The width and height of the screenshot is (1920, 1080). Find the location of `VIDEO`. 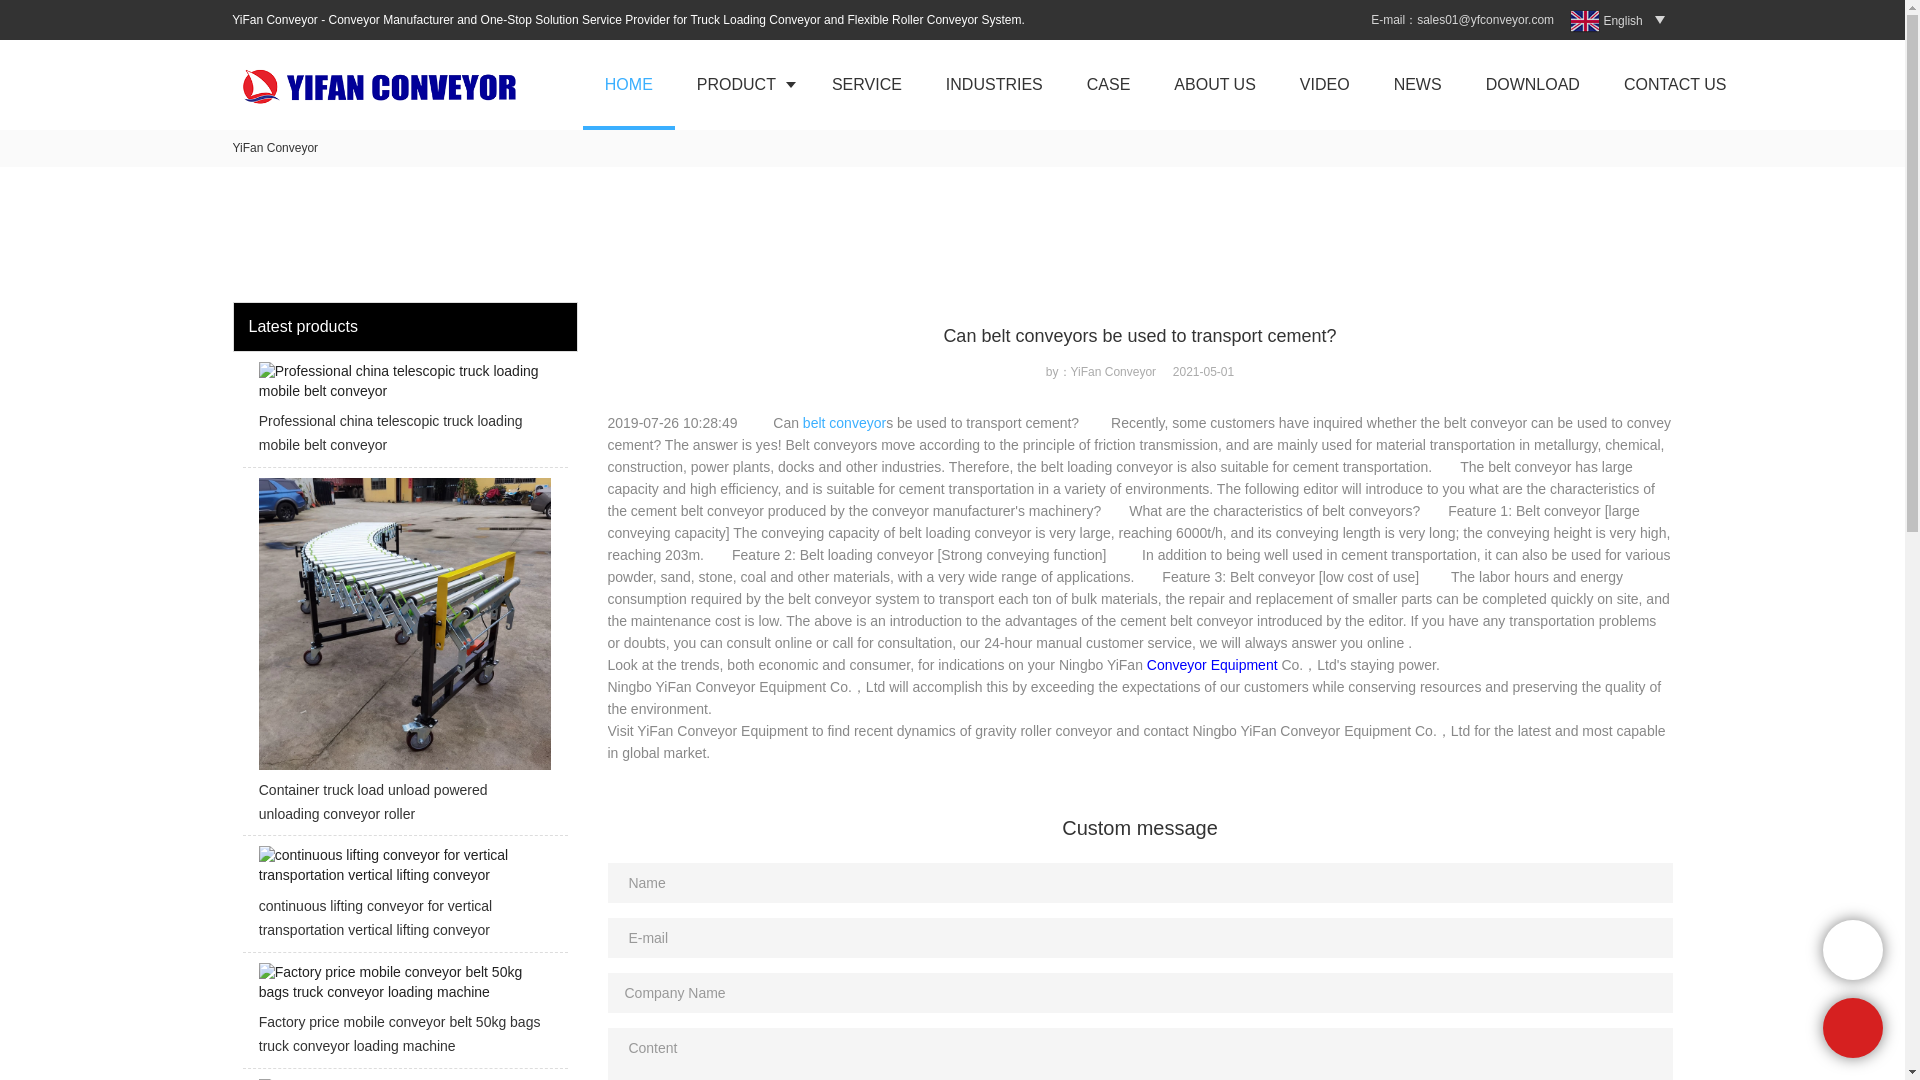

VIDEO is located at coordinates (1325, 84).